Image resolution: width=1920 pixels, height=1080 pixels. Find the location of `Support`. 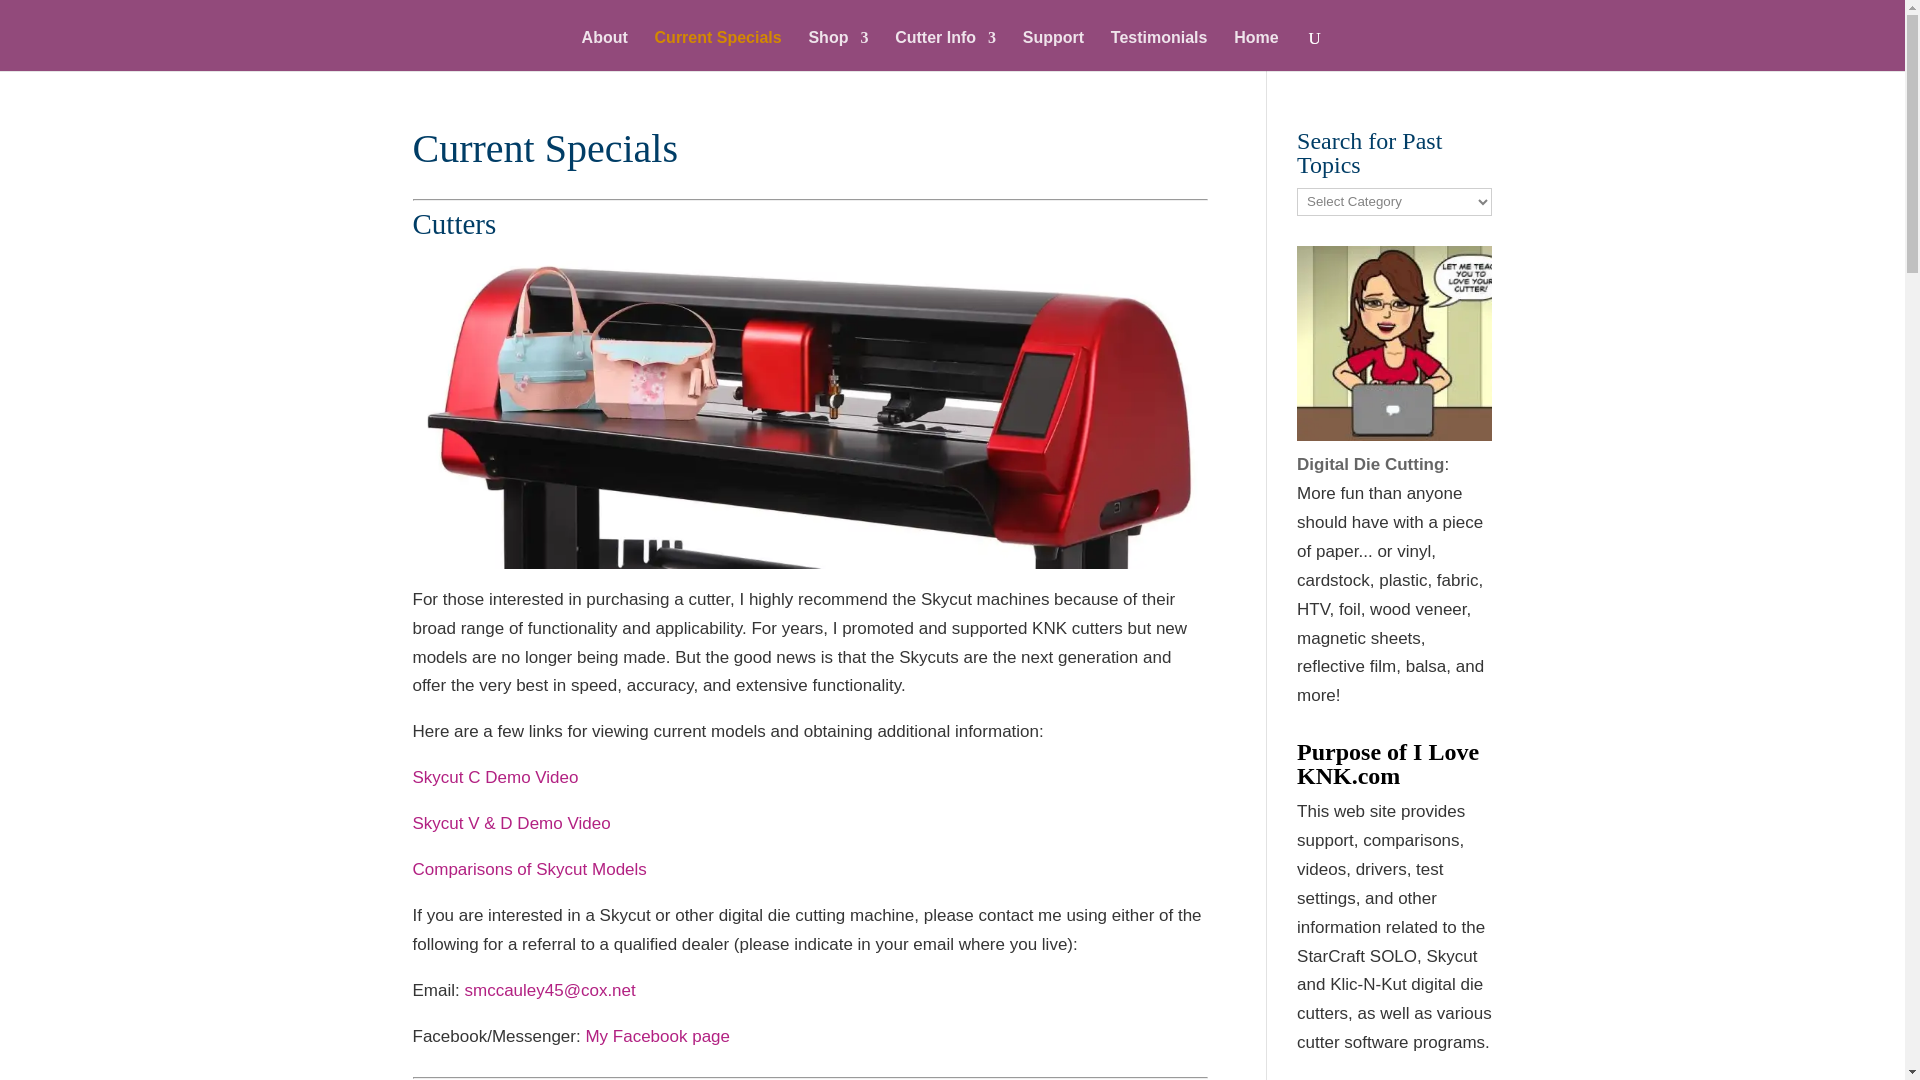

Support is located at coordinates (1054, 51).